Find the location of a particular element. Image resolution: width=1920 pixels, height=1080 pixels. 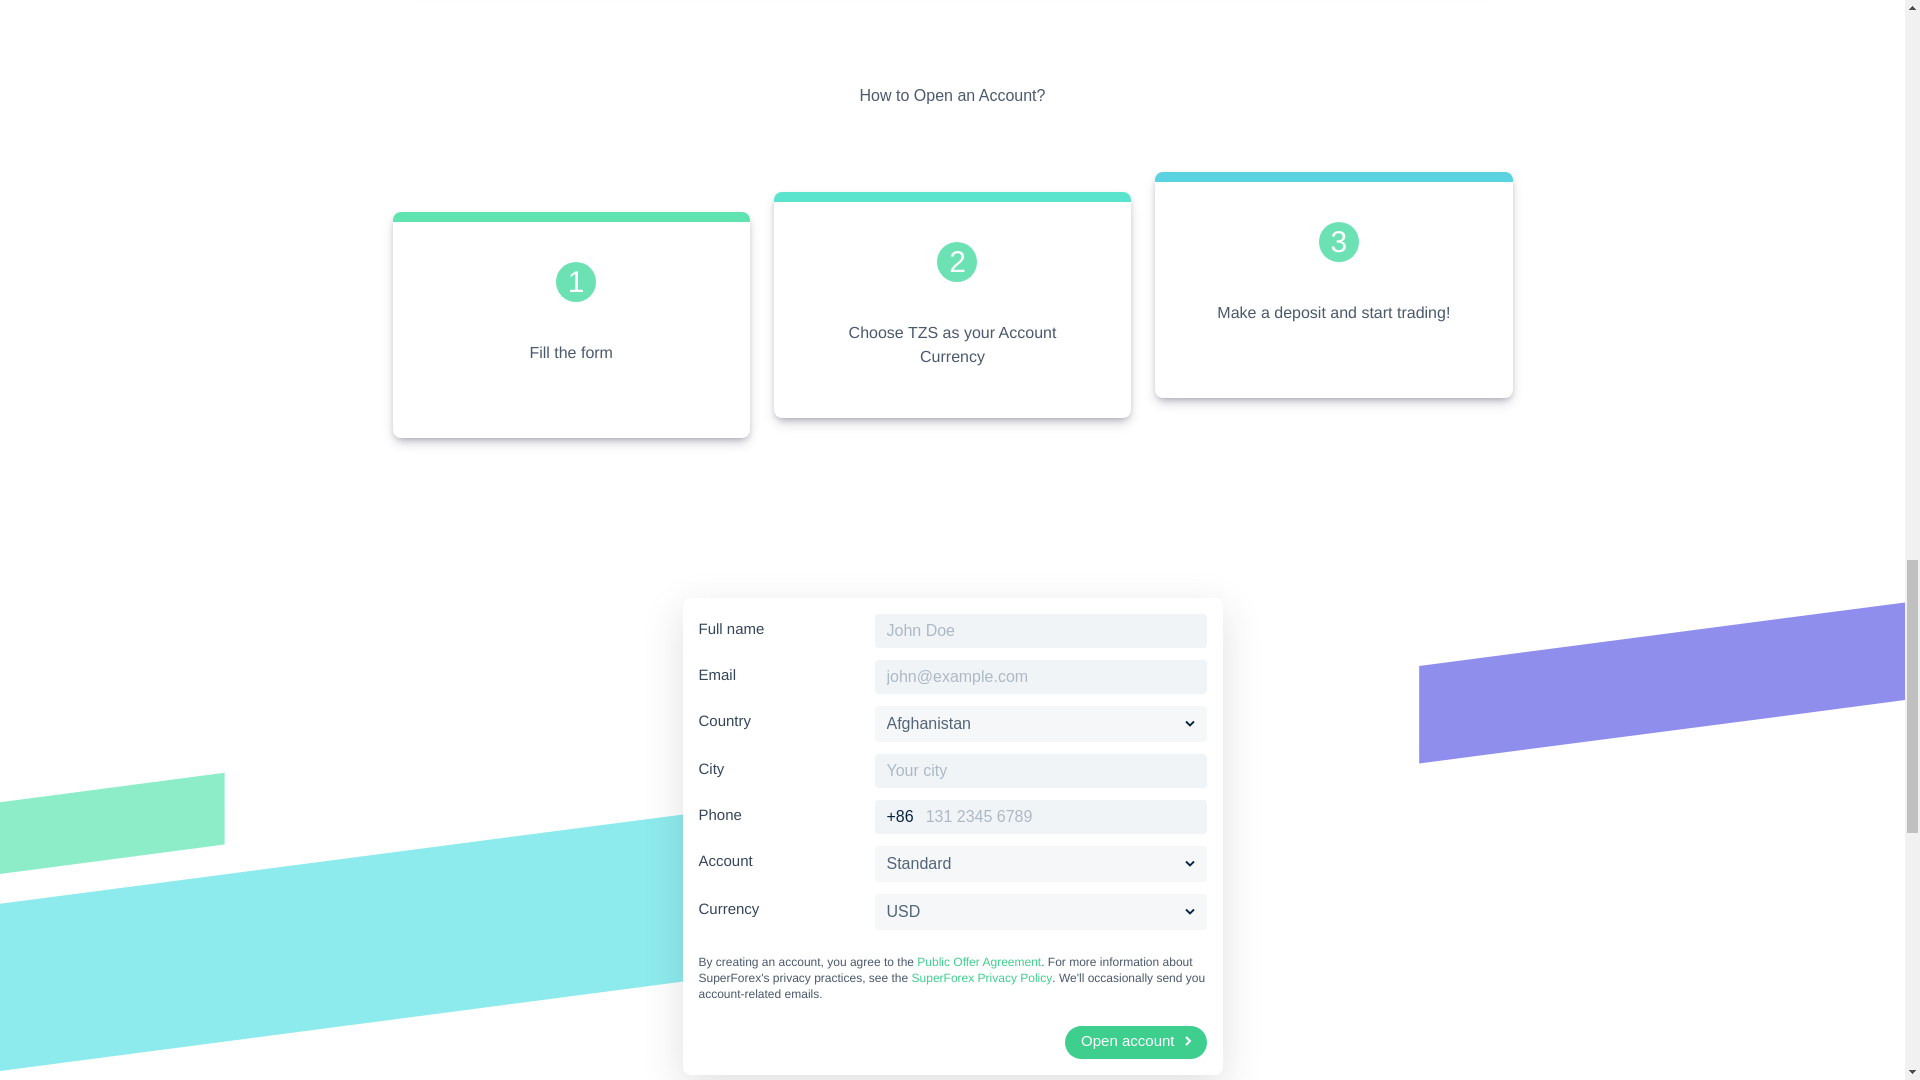

Public Offer Agreement is located at coordinates (978, 961).